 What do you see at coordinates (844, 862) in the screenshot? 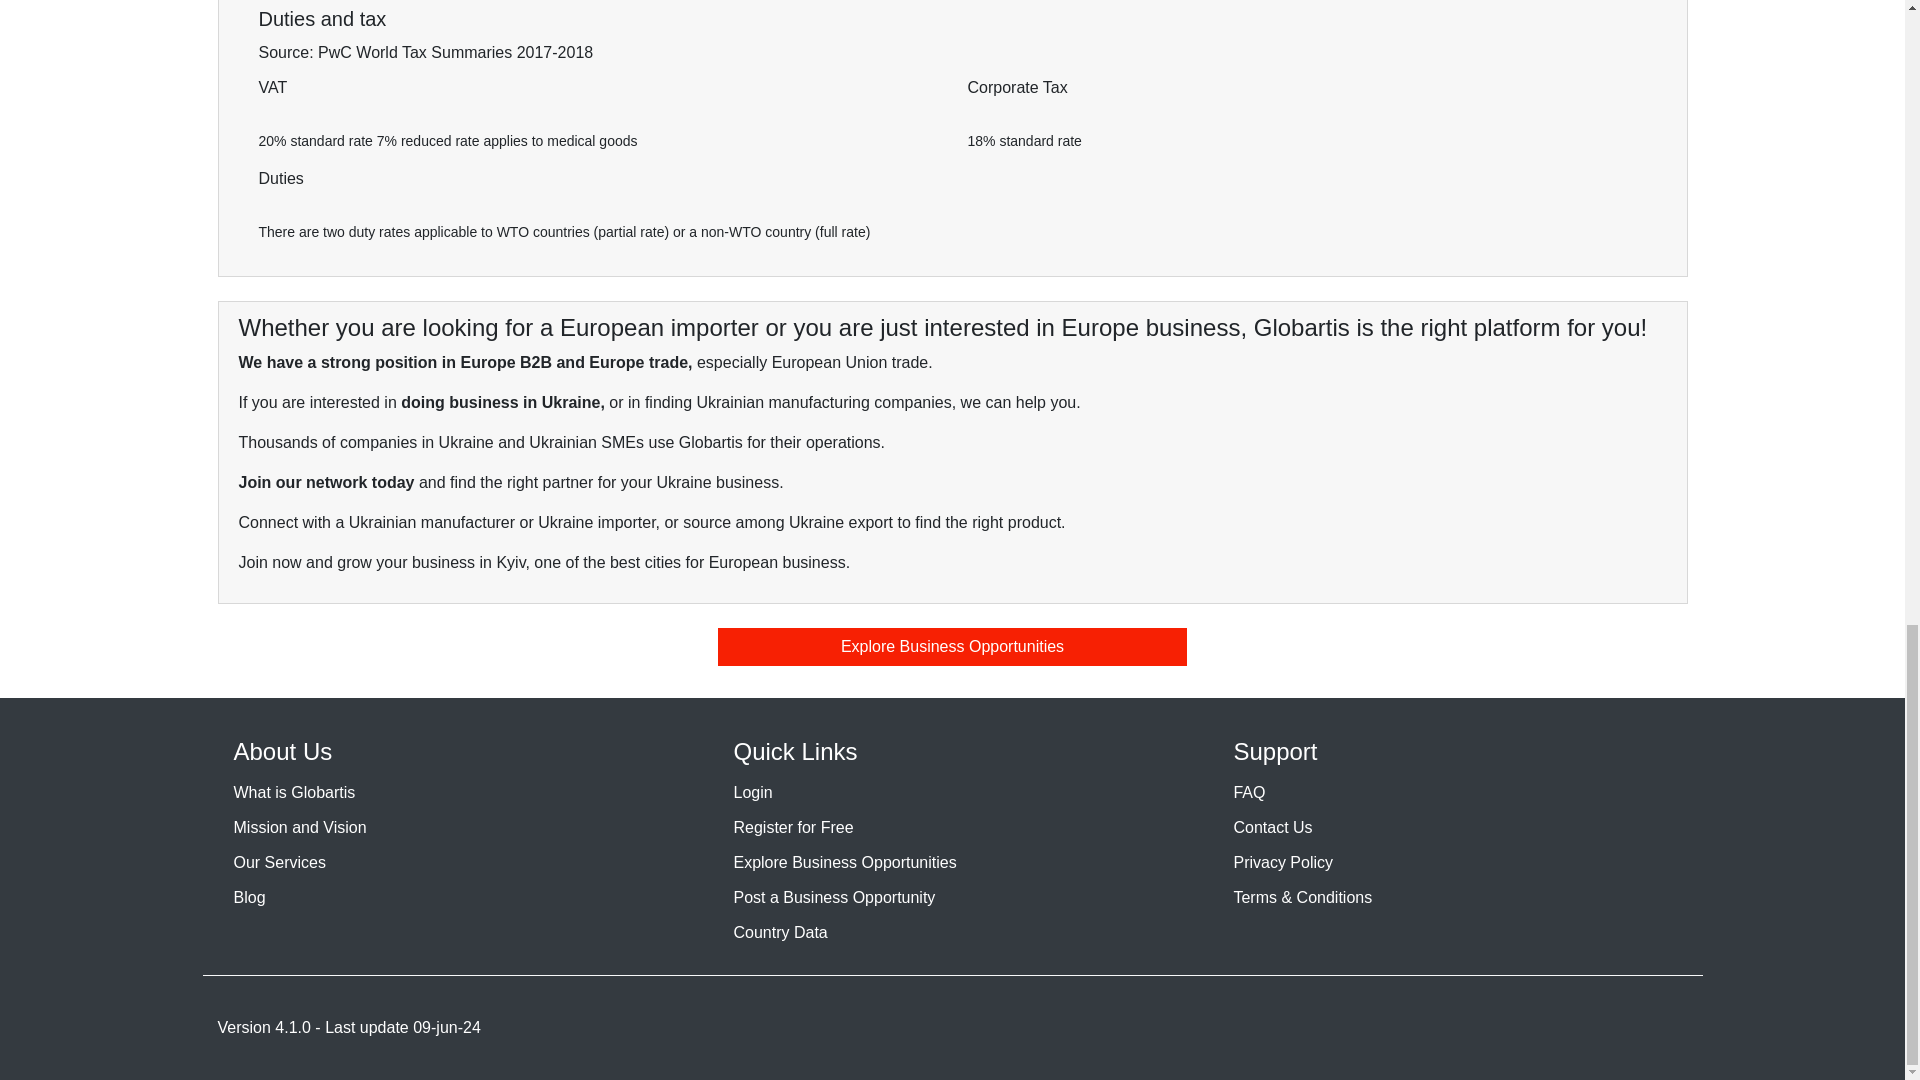
I see `Explore Business Opportunities` at bounding box center [844, 862].